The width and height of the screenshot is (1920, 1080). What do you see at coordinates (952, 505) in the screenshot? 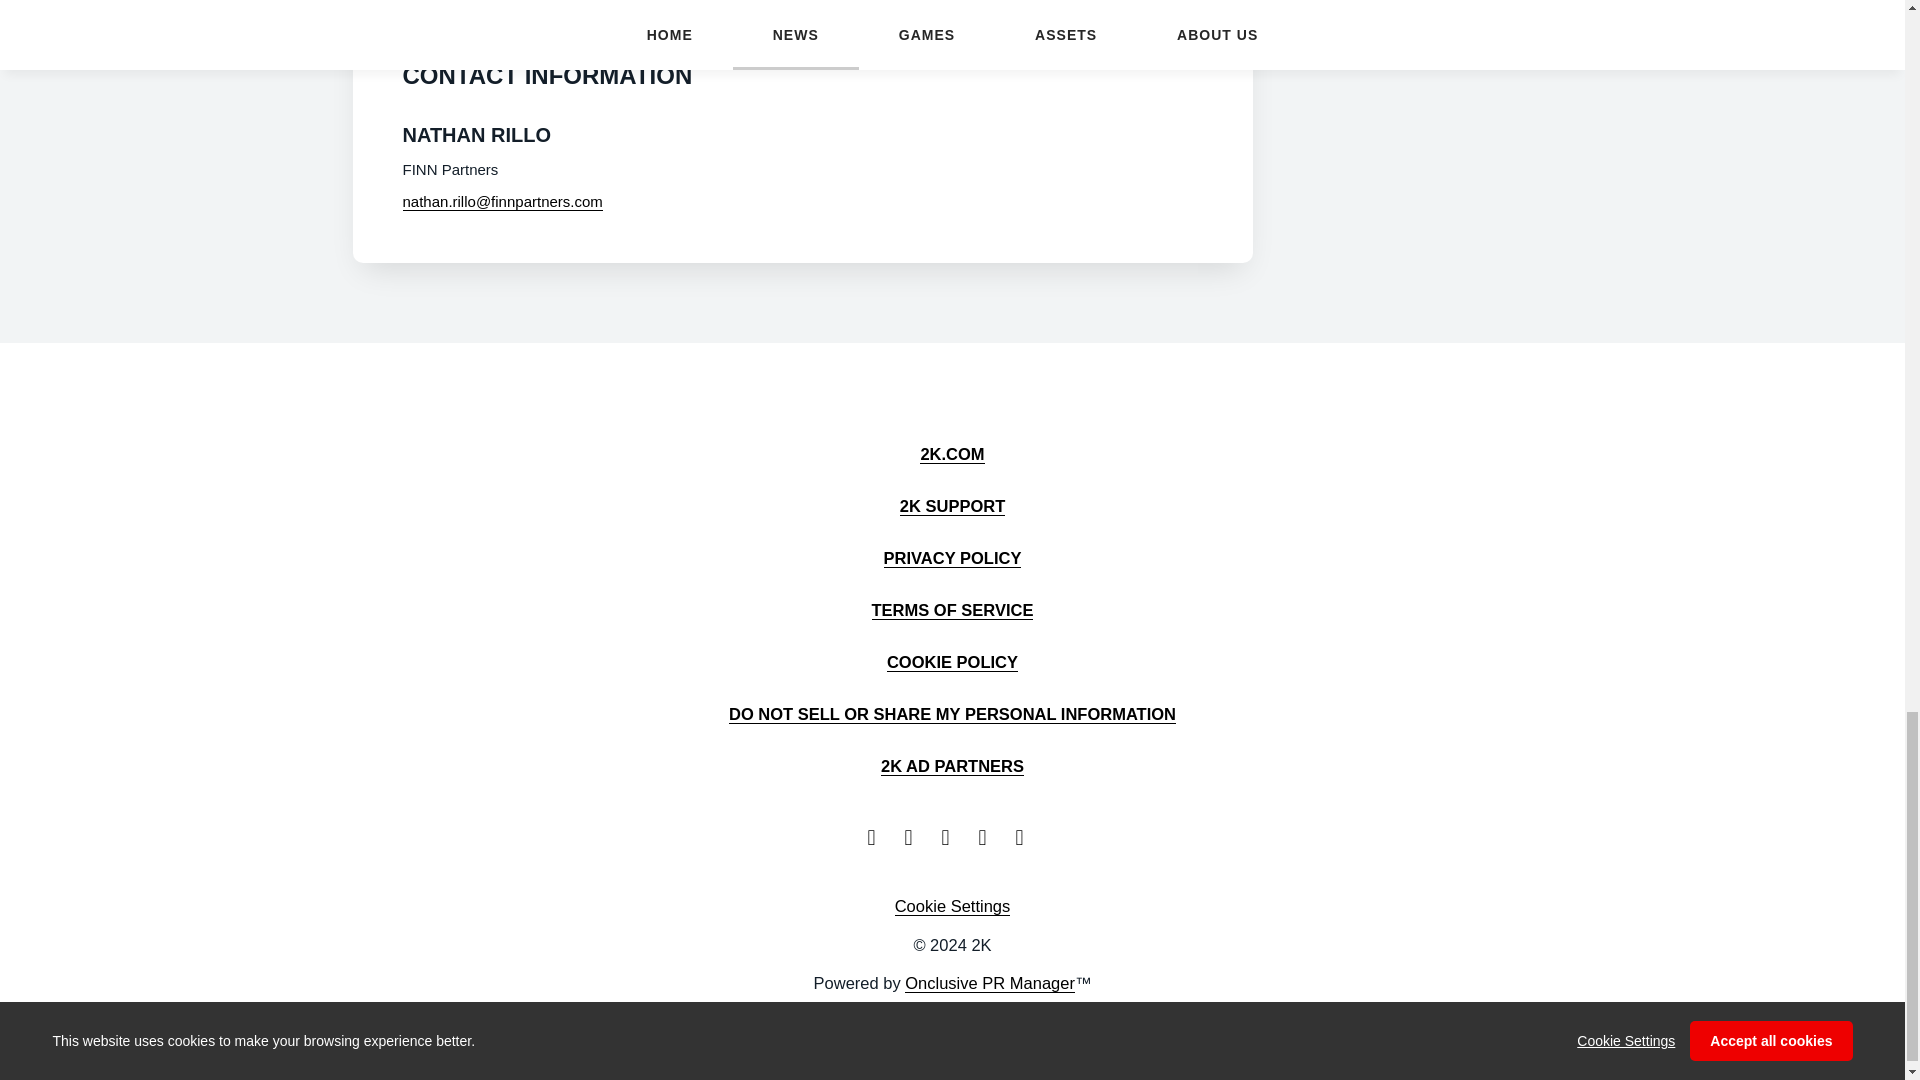
I see `2K SUPPORT` at bounding box center [952, 505].